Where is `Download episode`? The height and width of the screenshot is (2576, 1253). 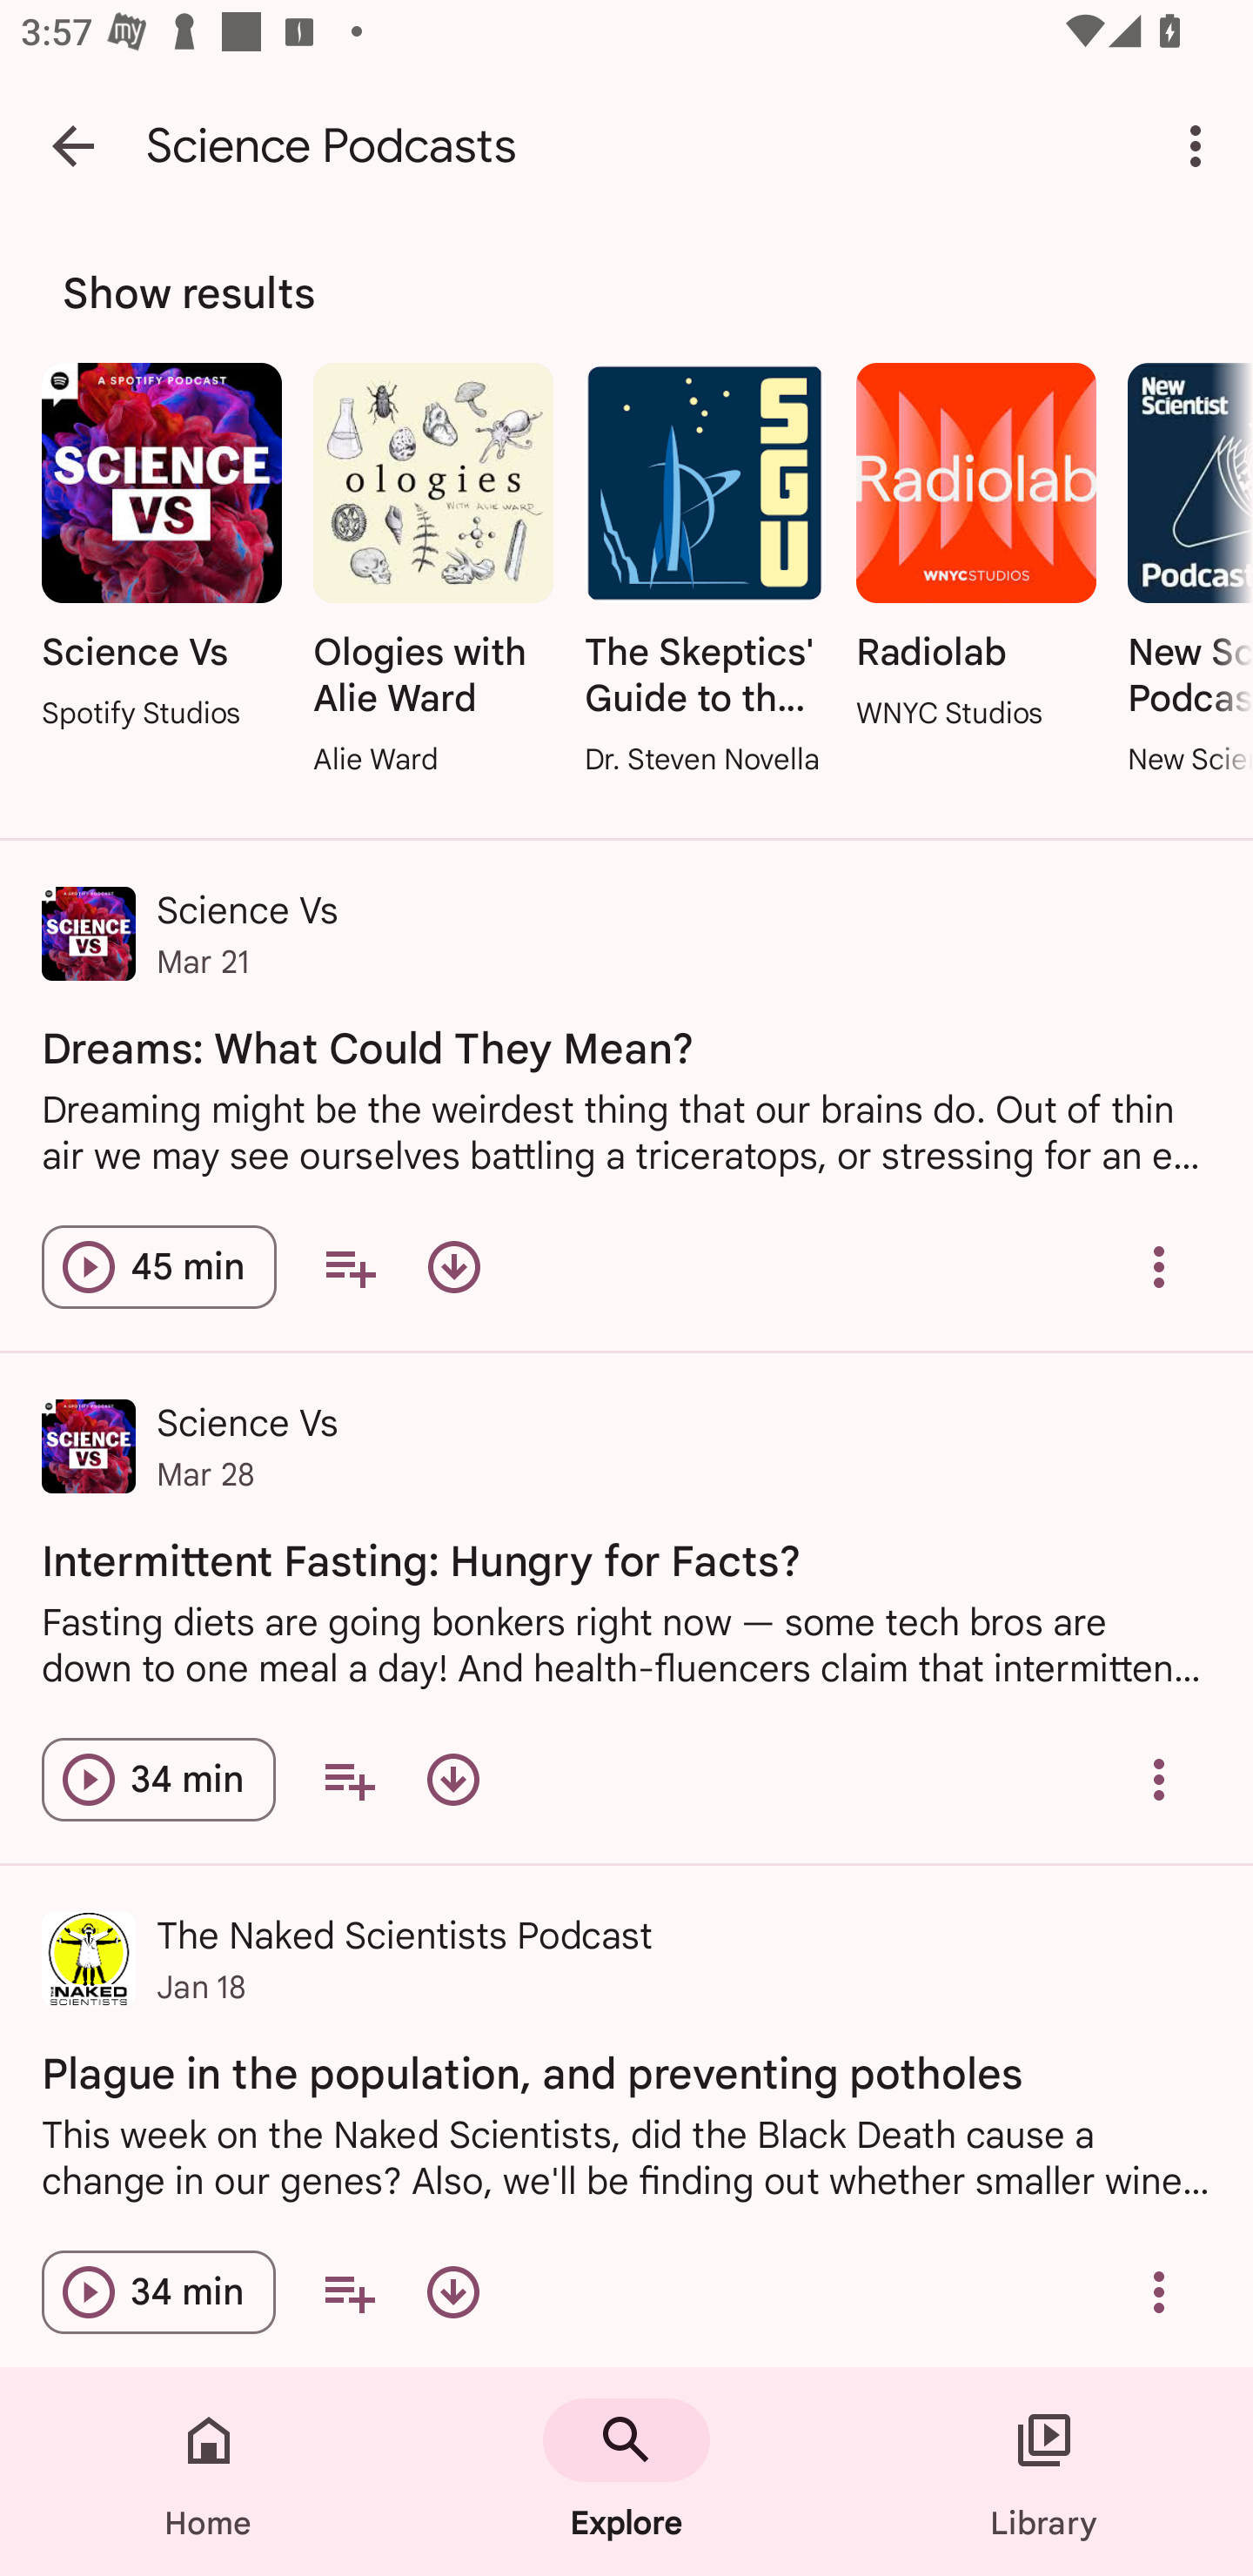
Download episode is located at coordinates (452, 1780).